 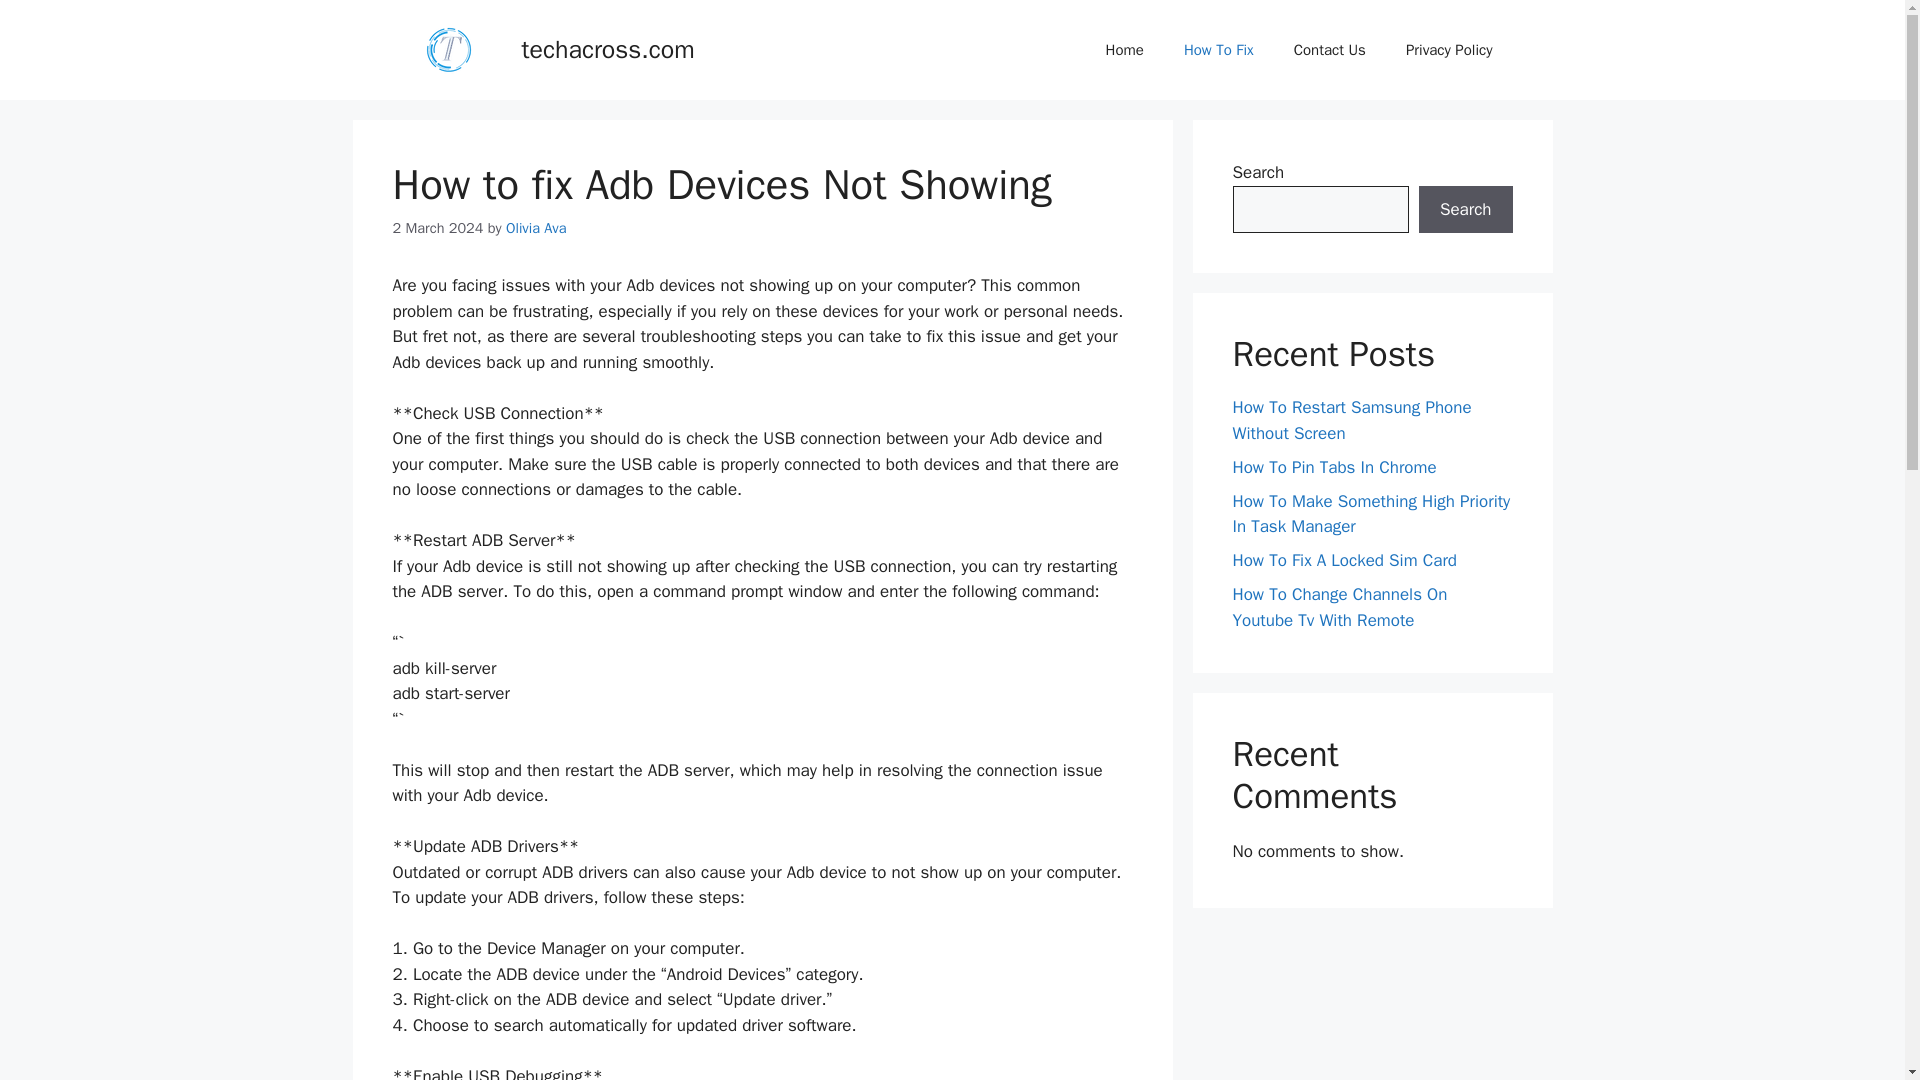 I want to click on Privacy Policy, so click(x=1449, y=50).